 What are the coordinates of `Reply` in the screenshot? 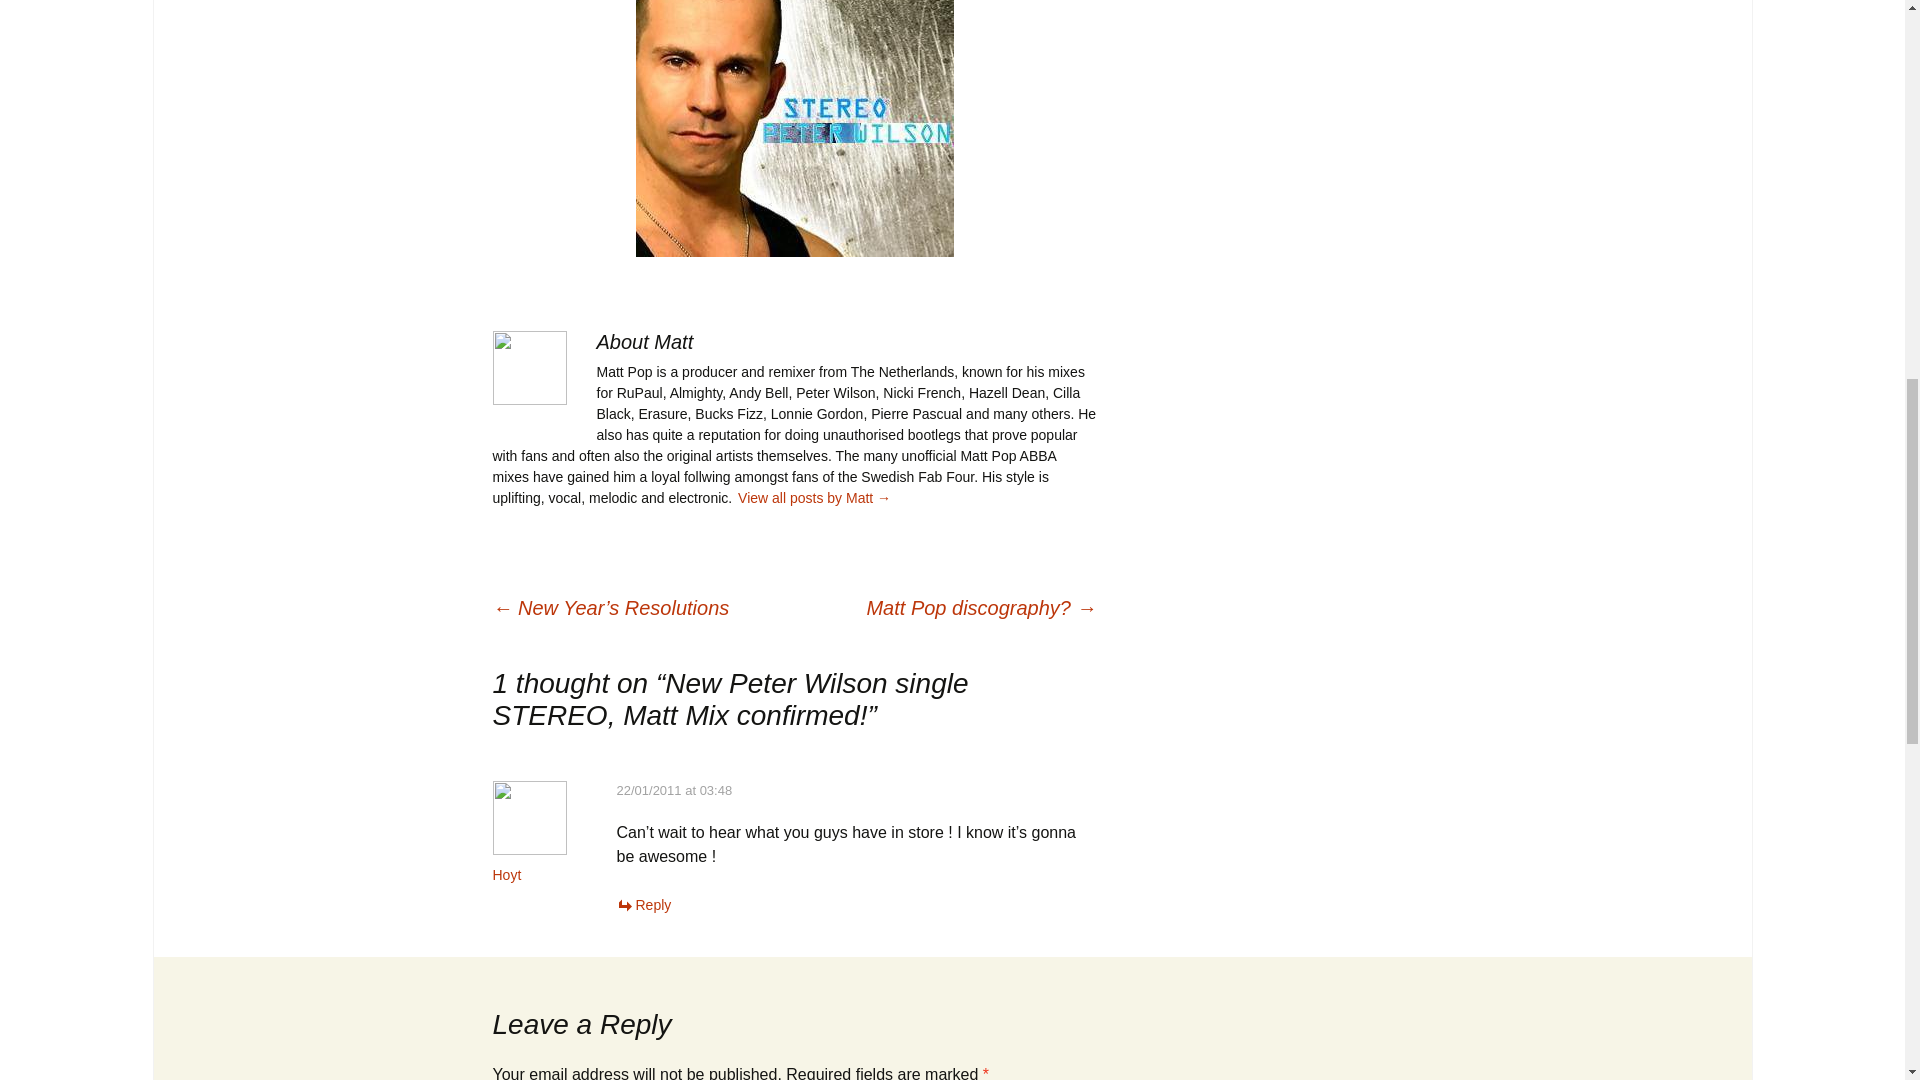 It's located at (643, 904).